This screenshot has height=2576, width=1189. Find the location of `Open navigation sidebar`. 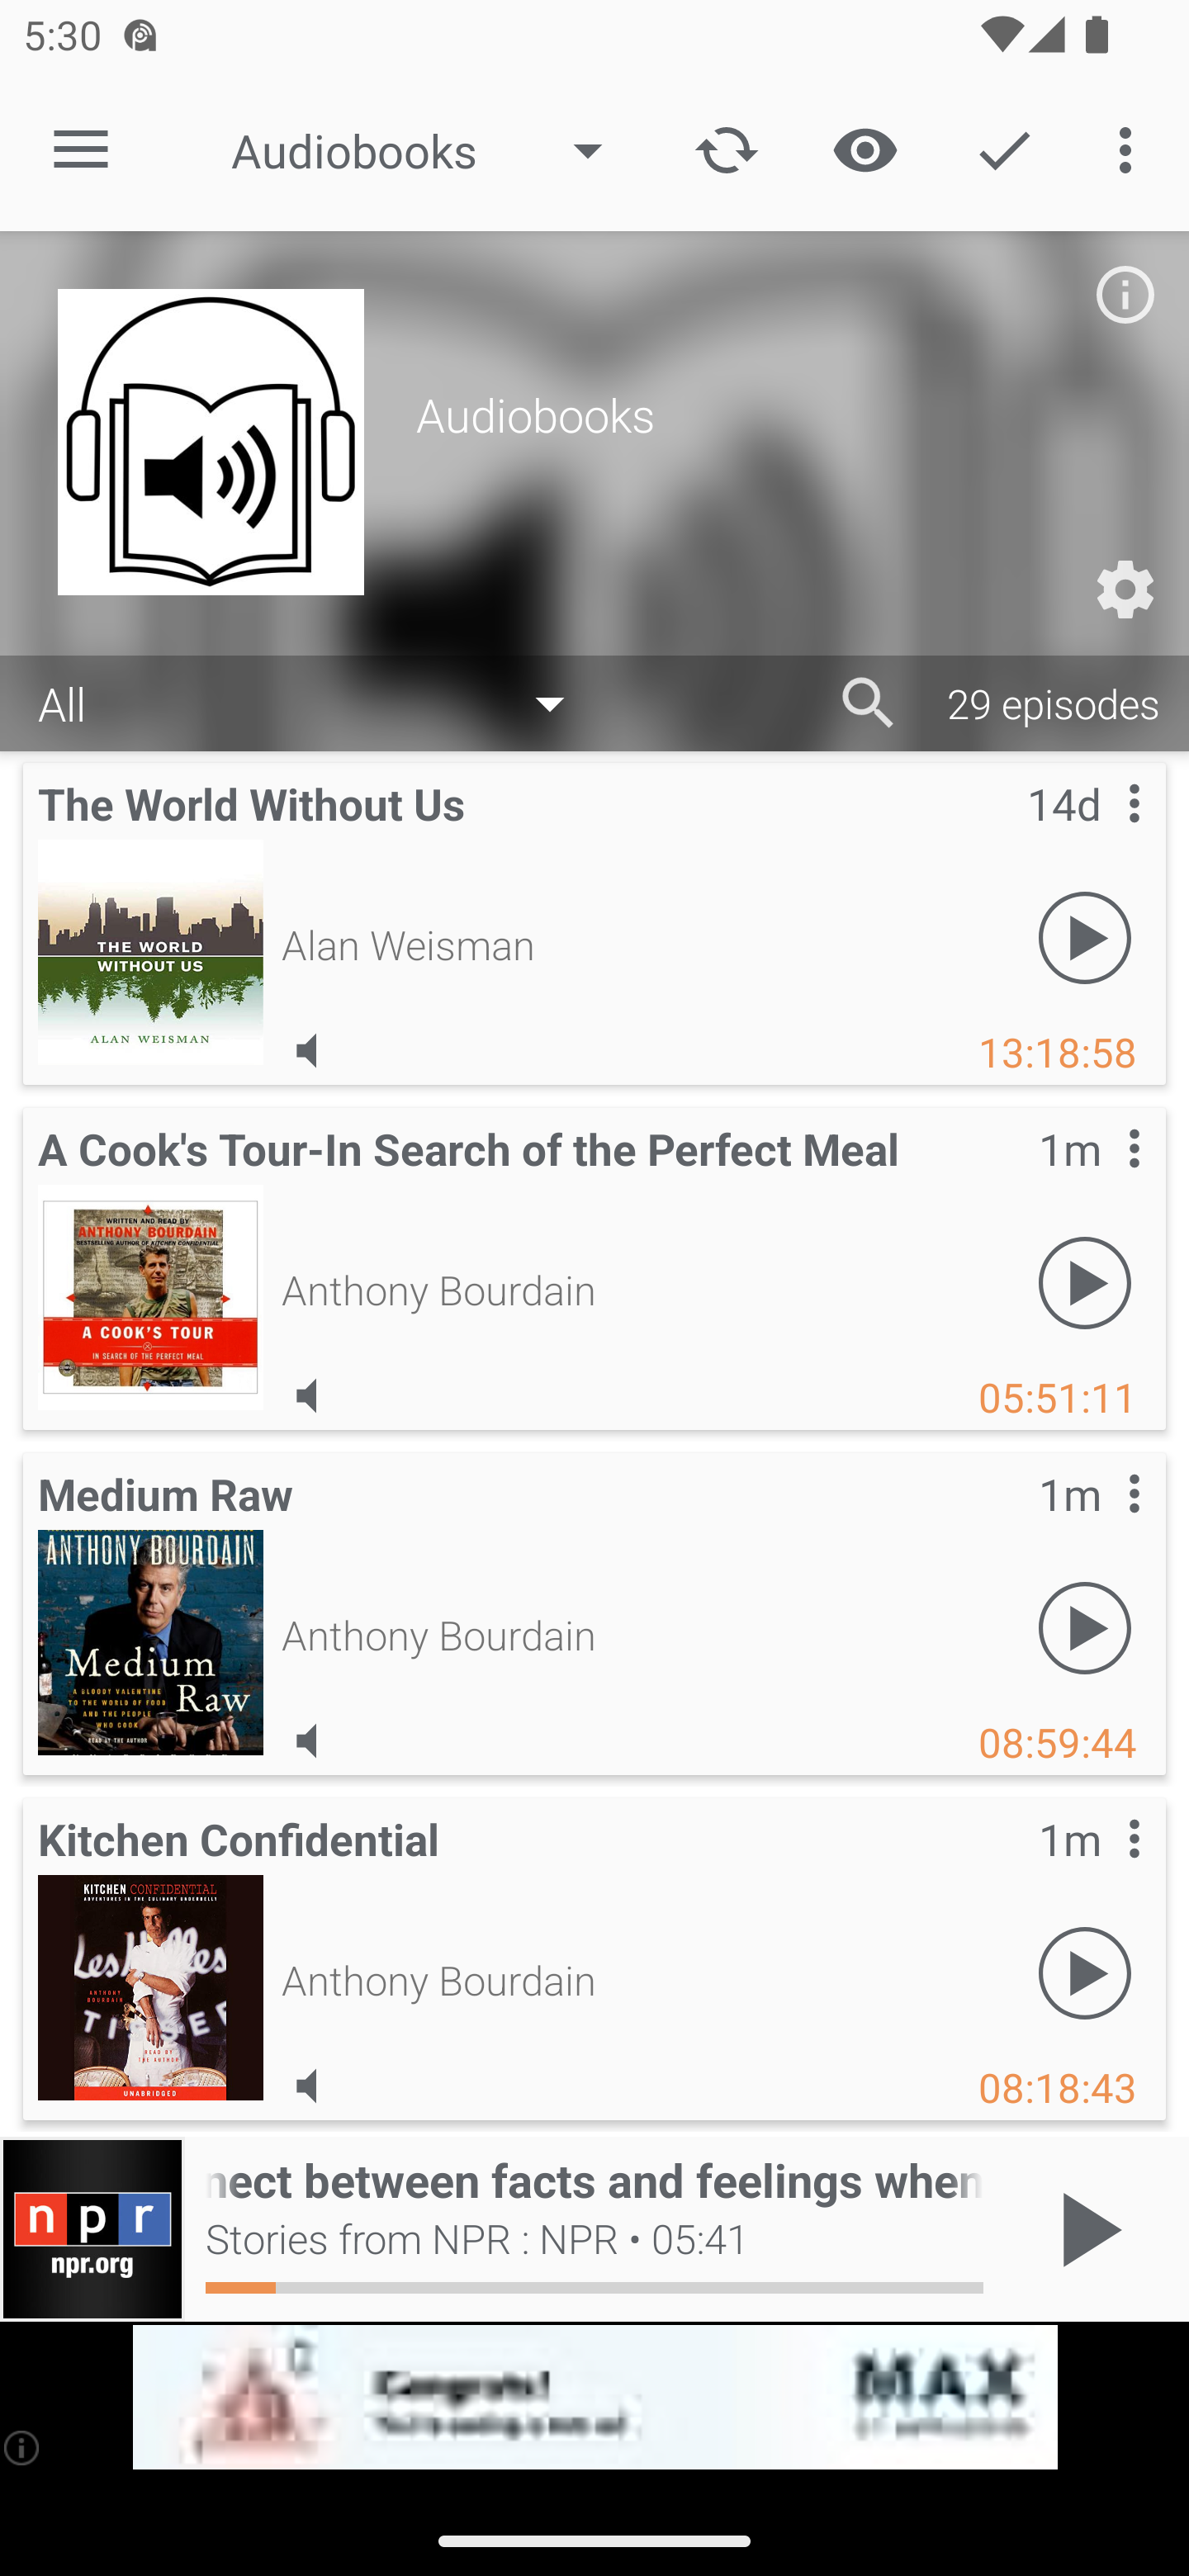

Open navigation sidebar is located at coordinates (81, 150).